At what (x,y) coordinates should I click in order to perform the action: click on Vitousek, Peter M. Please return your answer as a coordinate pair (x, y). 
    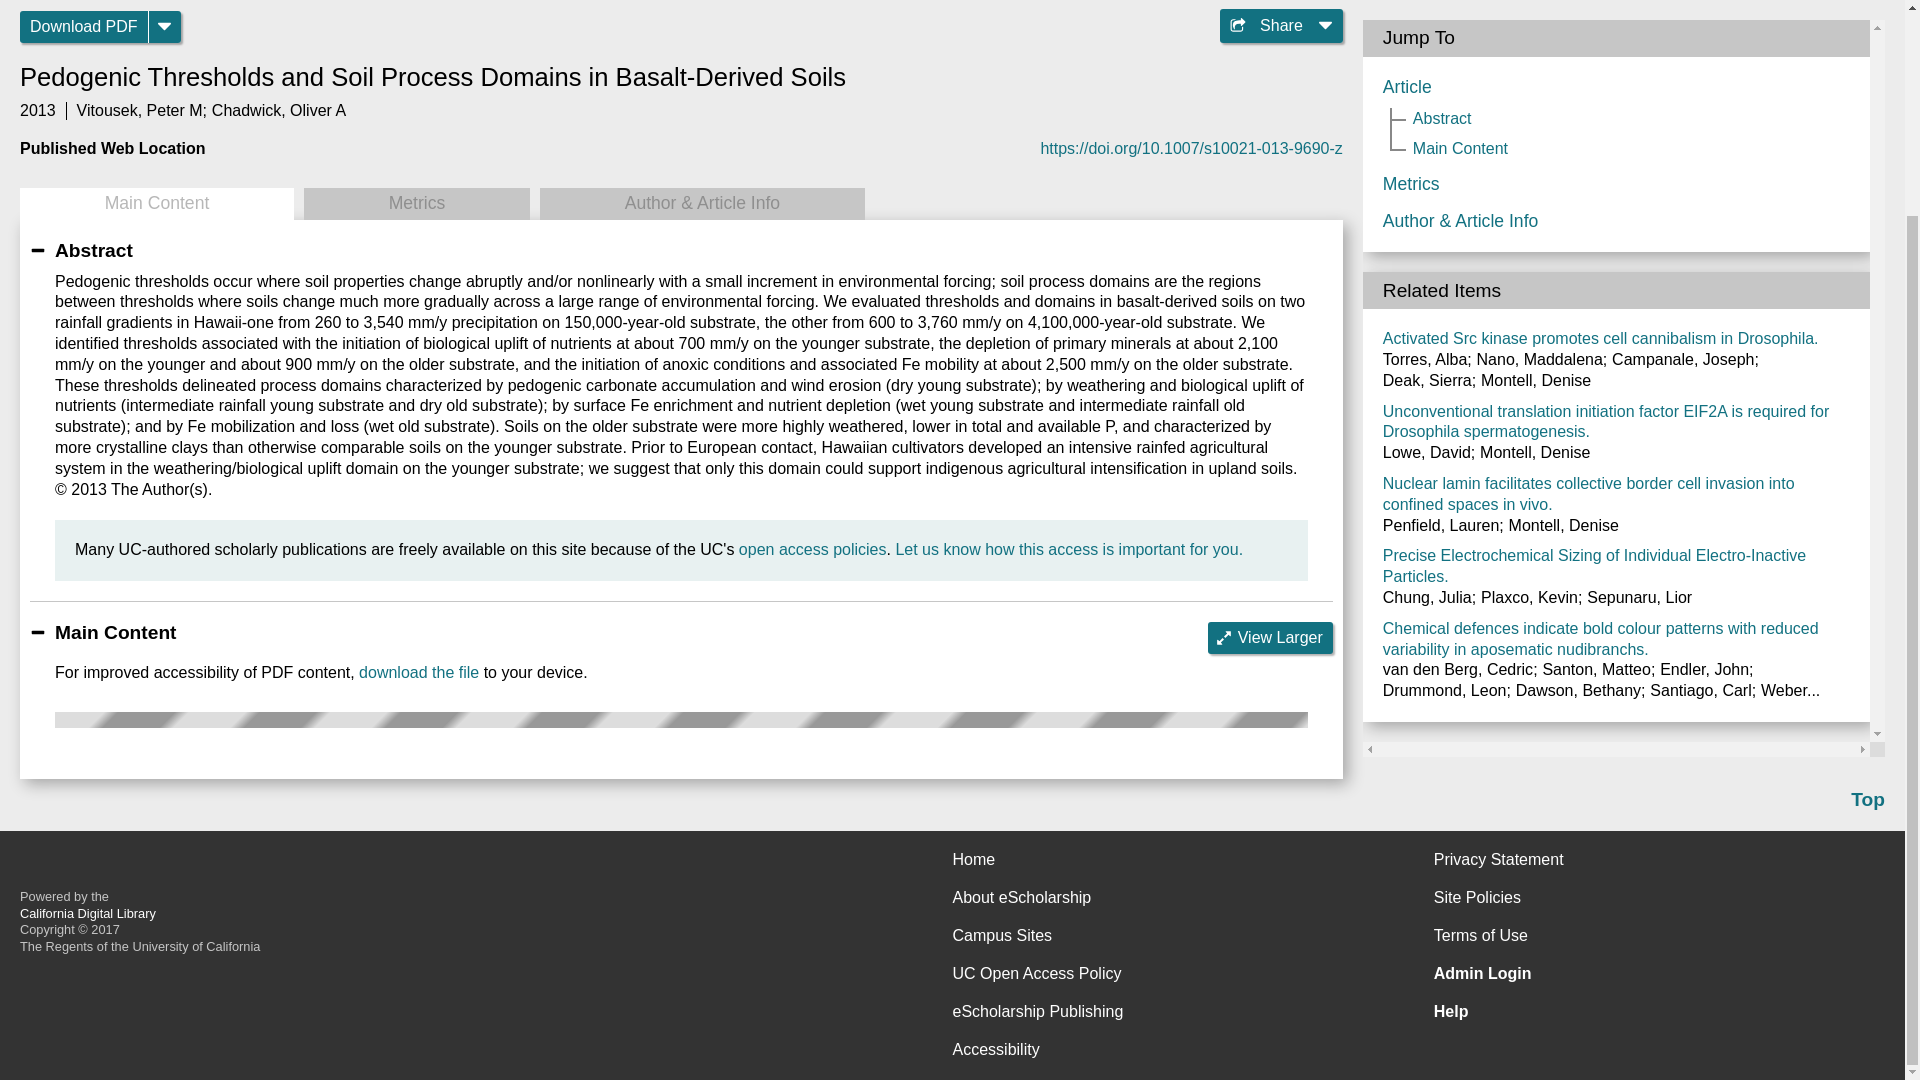
    Looking at the image, I should click on (140, 110).